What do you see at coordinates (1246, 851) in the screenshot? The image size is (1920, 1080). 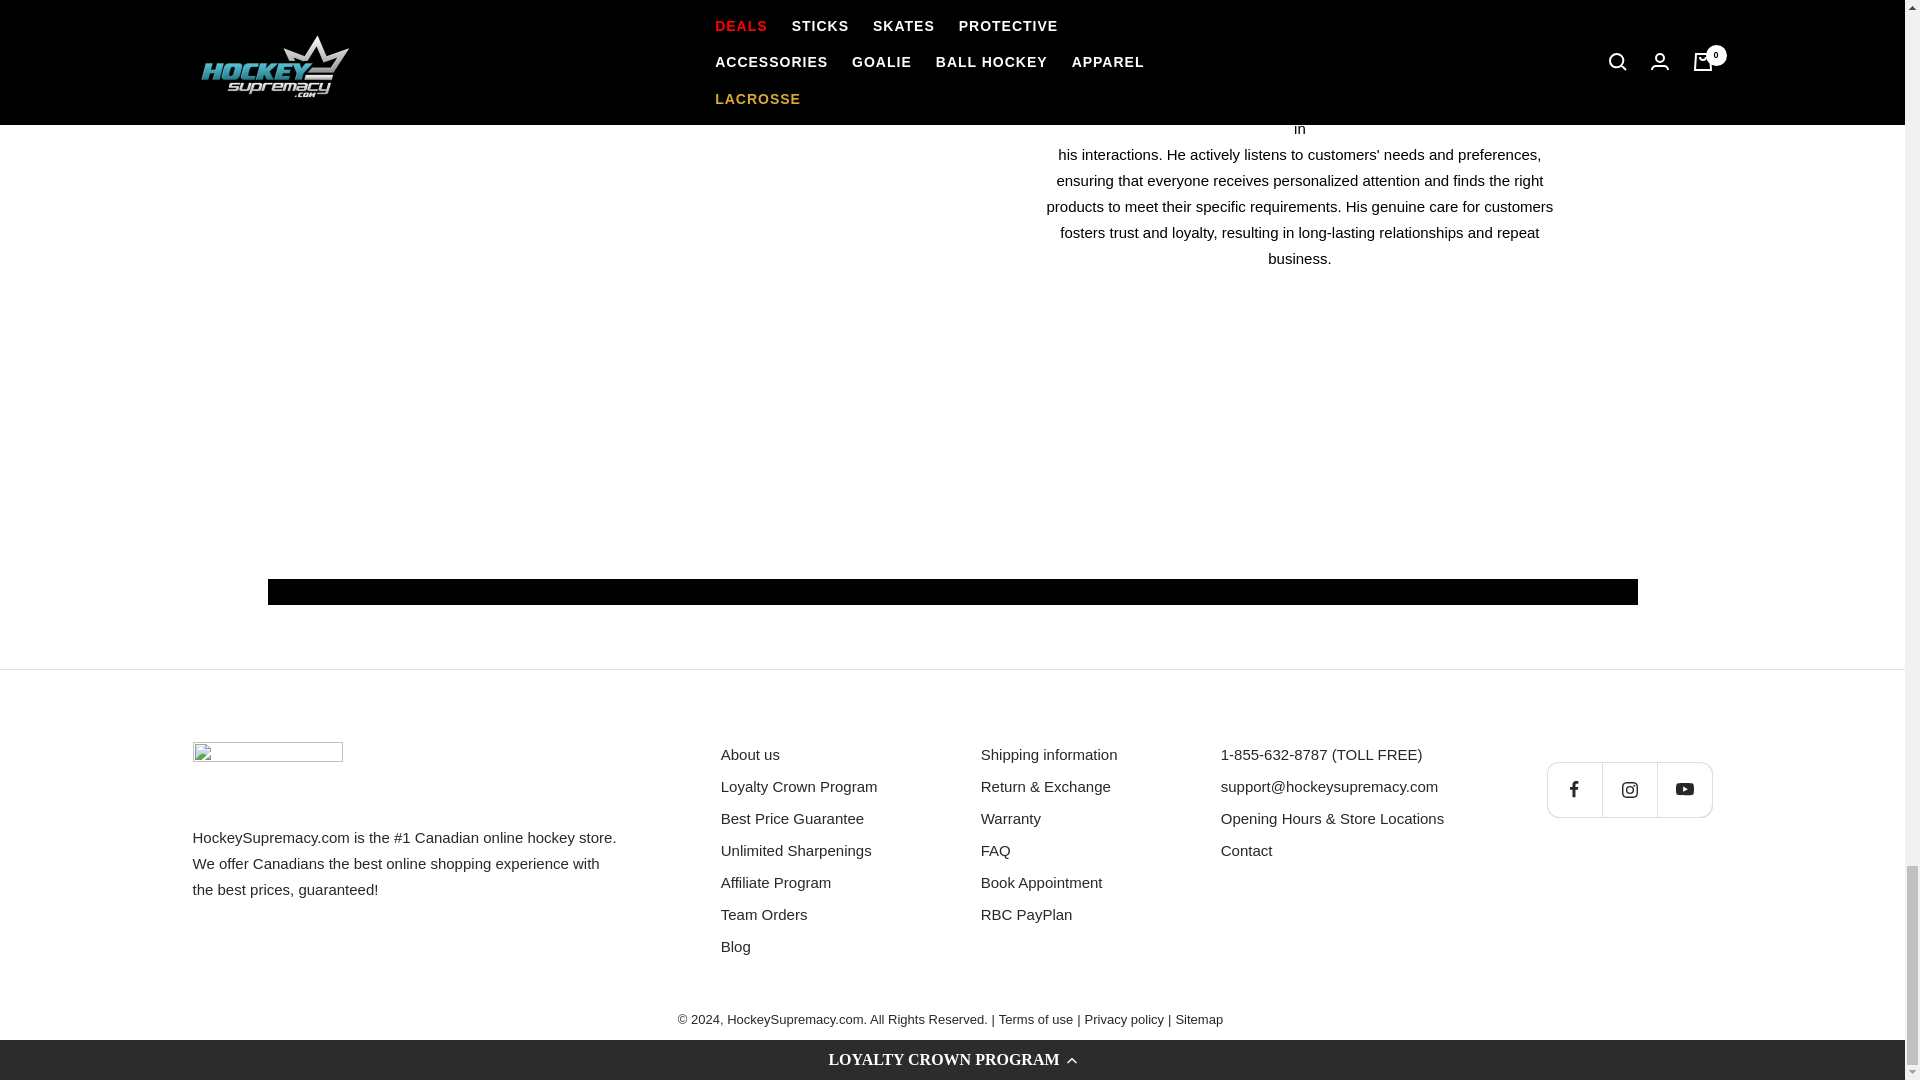 I see `Contact` at bounding box center [1246, 851].